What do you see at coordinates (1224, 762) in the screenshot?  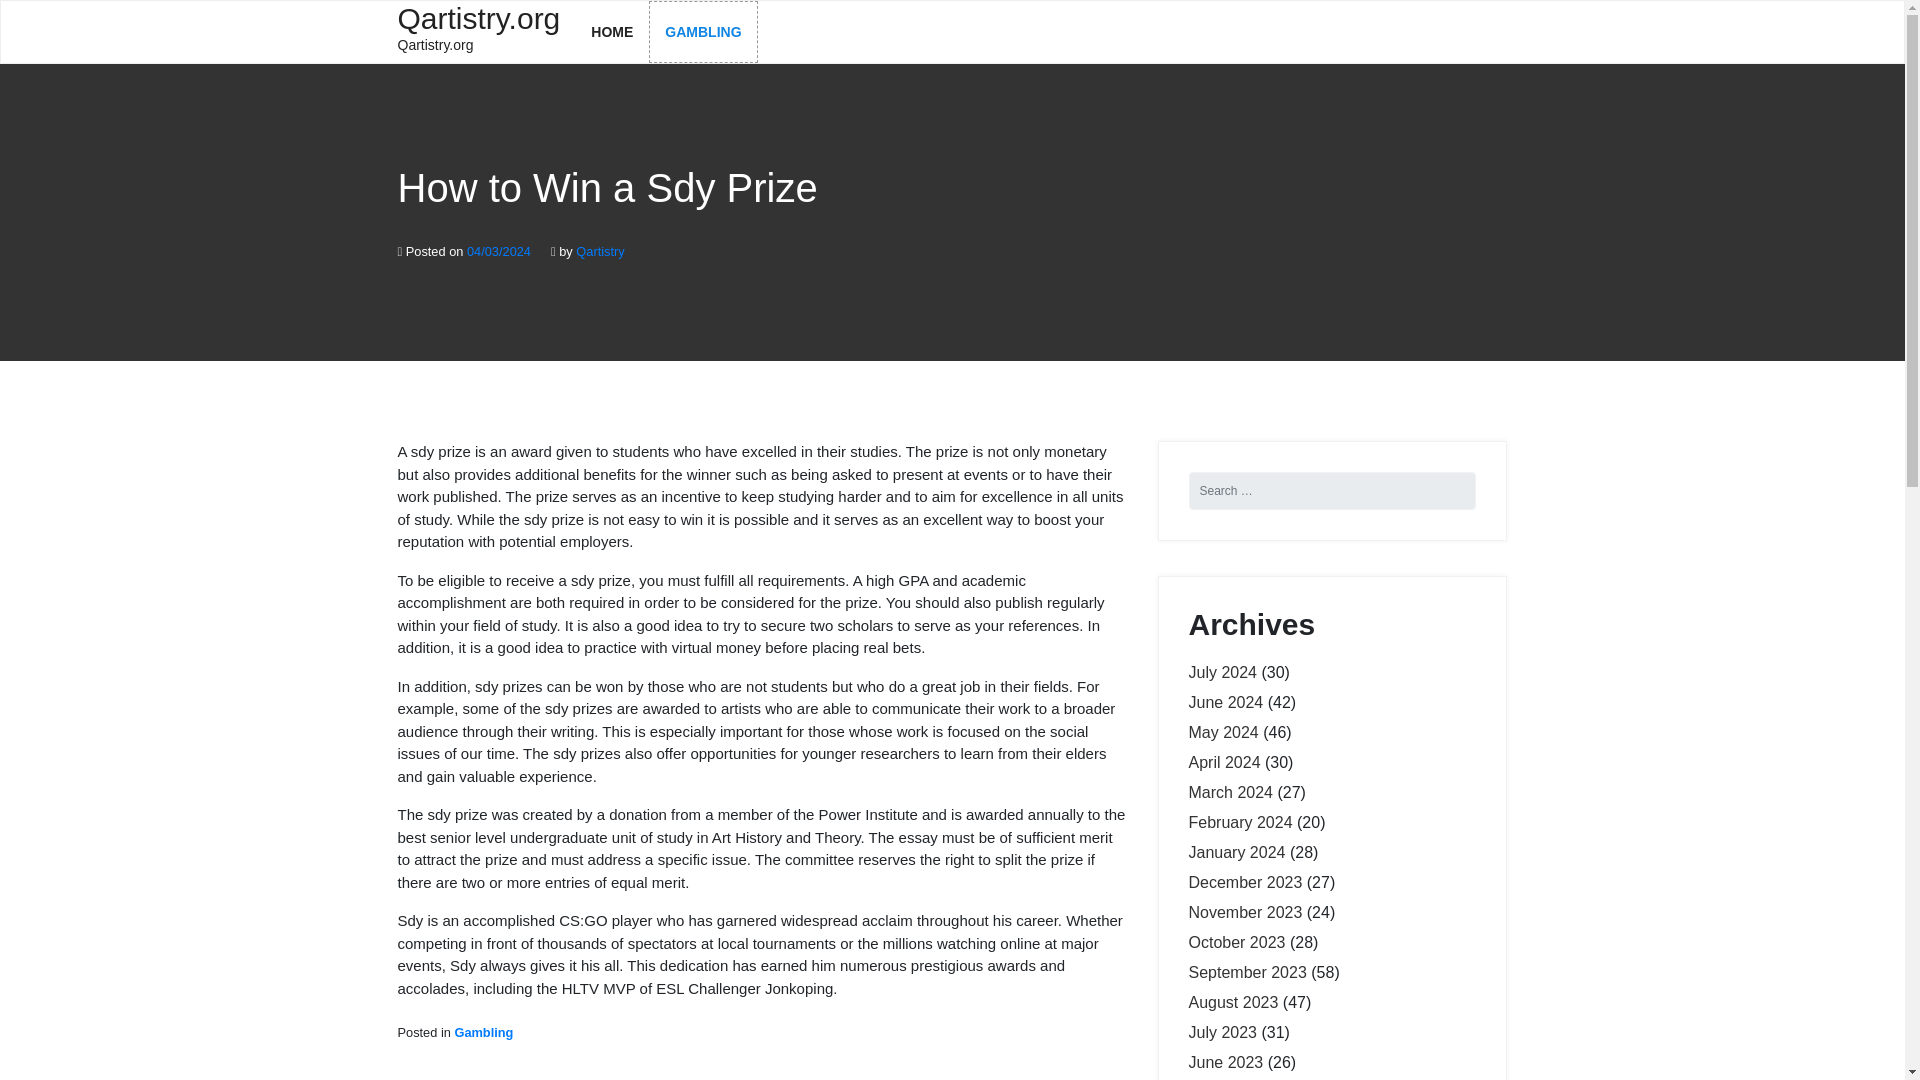 I see `April 2024` at bounding box center [1224, 762].